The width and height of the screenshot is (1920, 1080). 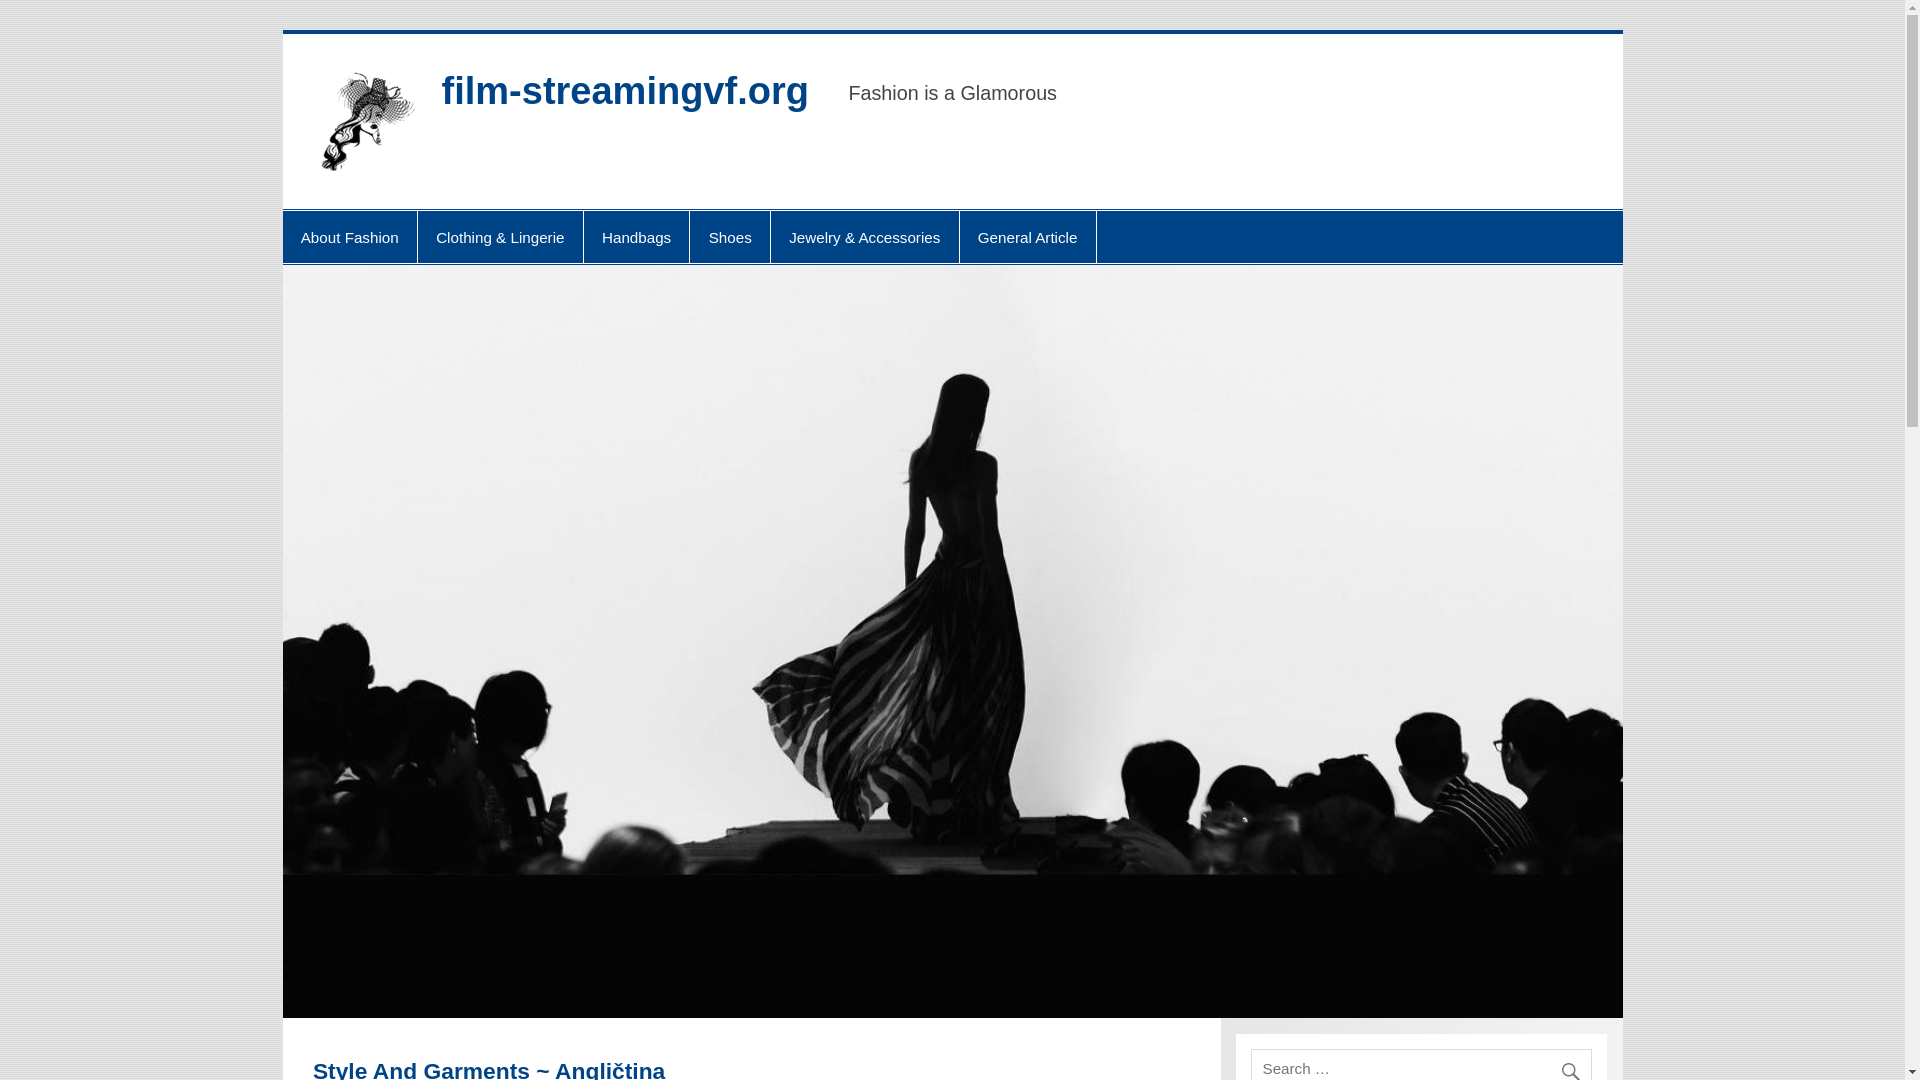 I want to click on About Fashion, so click(x=349, y=236).